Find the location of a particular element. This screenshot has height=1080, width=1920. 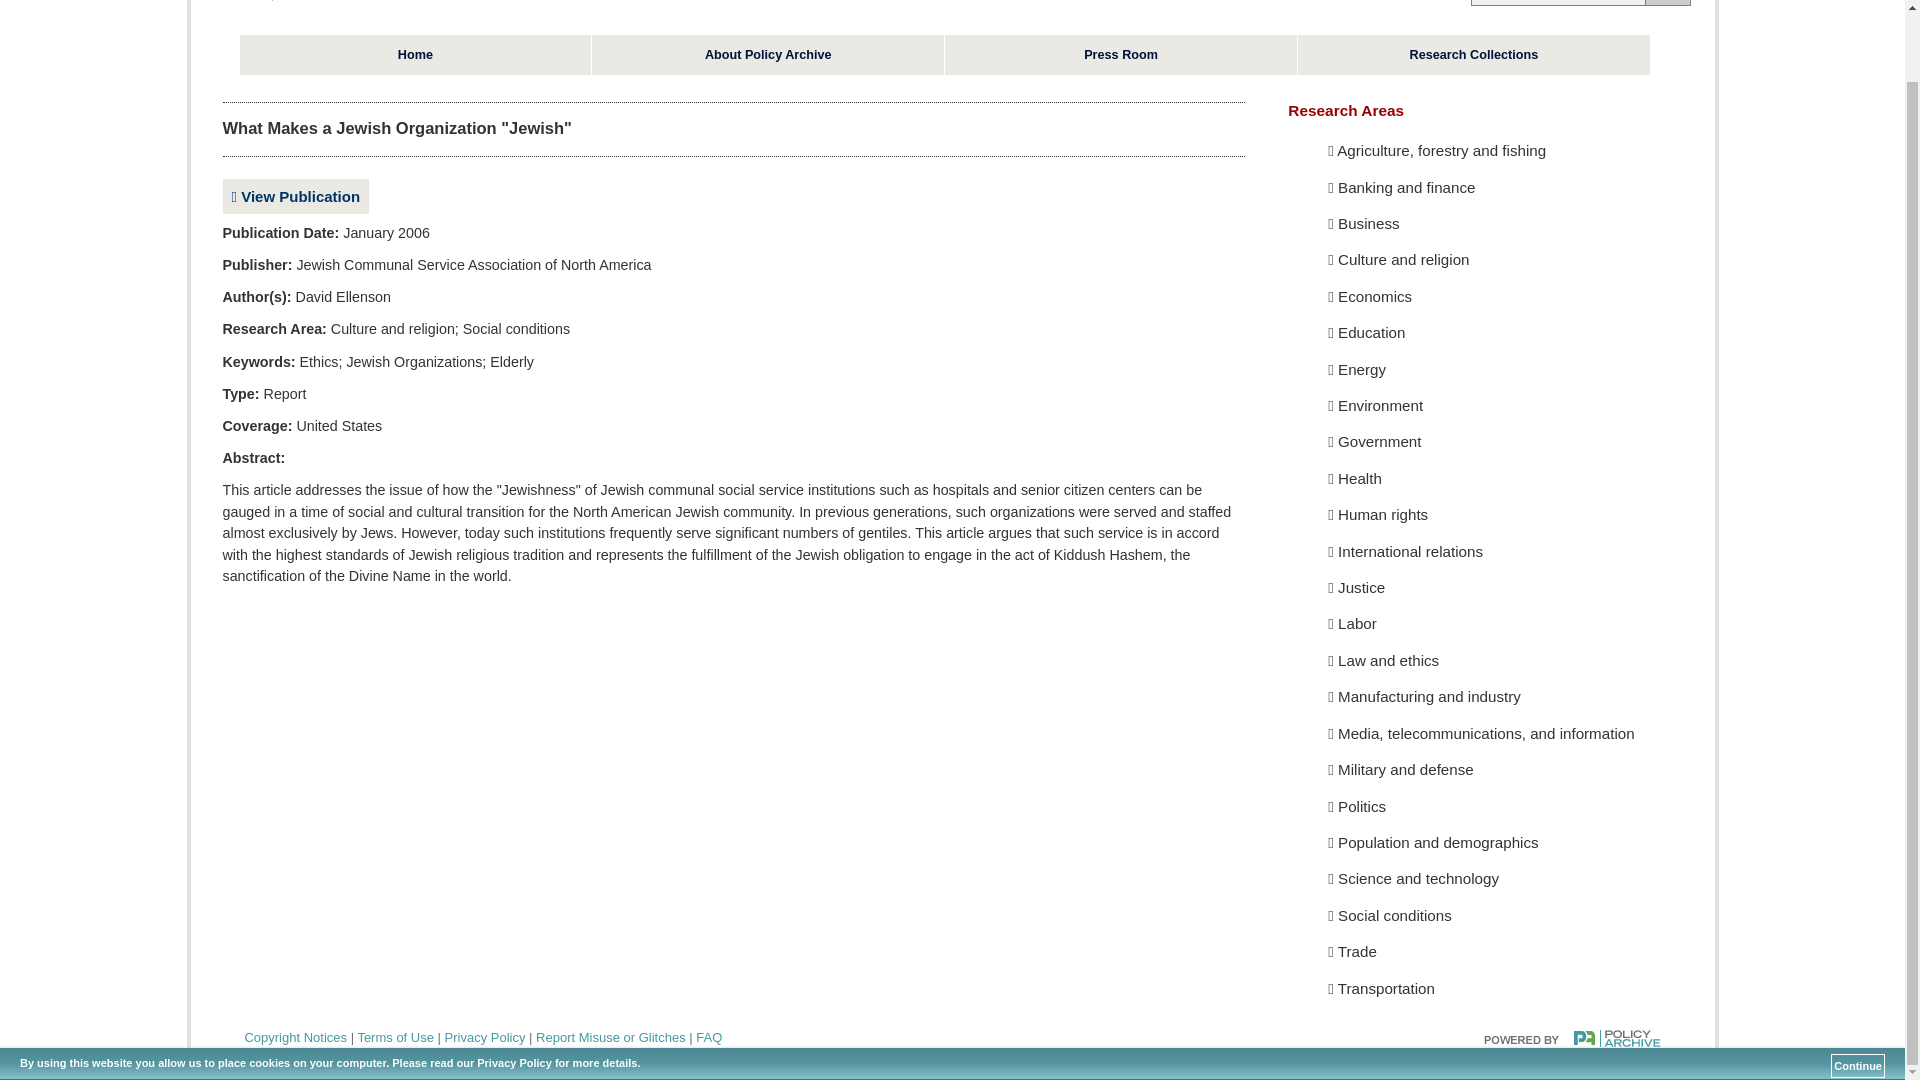

About Policy Archive is located at coordinates (768, 54).